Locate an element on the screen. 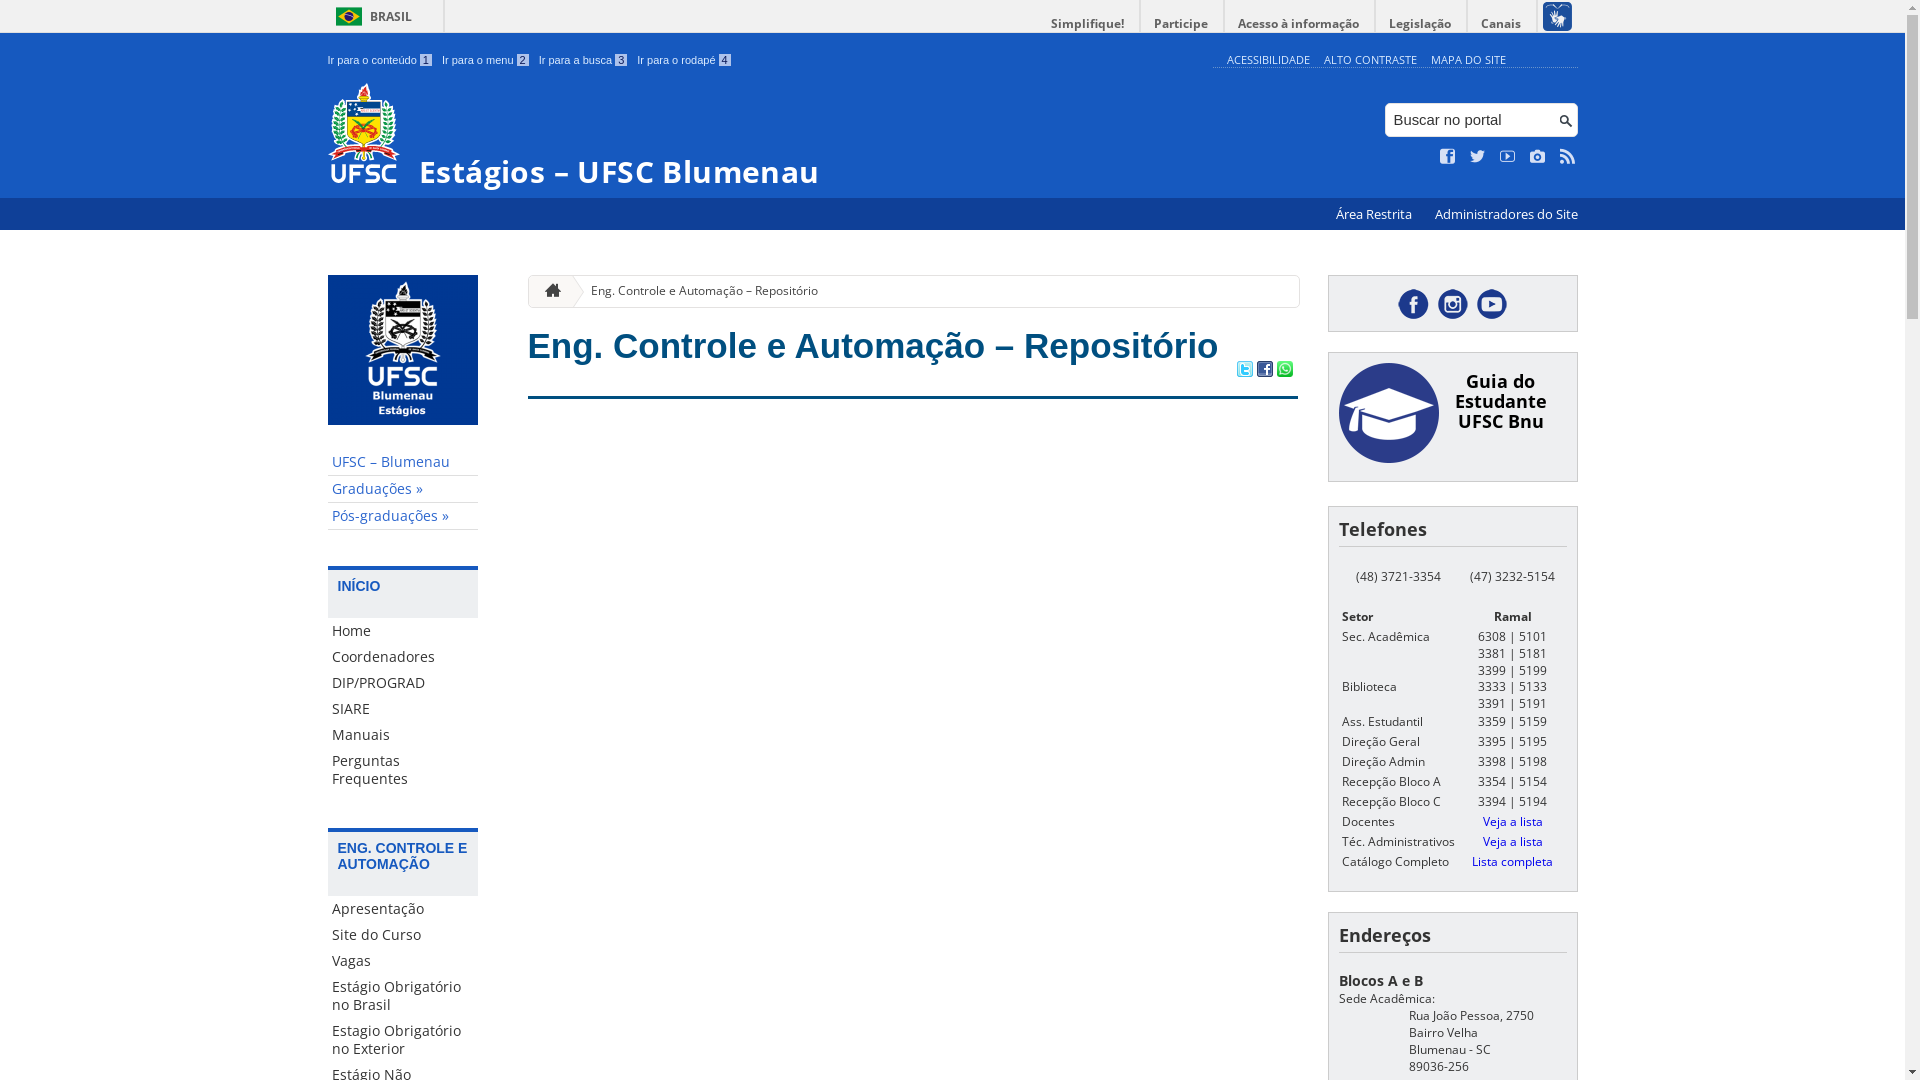  Veja a lista is located at coordinates (1512, 842).